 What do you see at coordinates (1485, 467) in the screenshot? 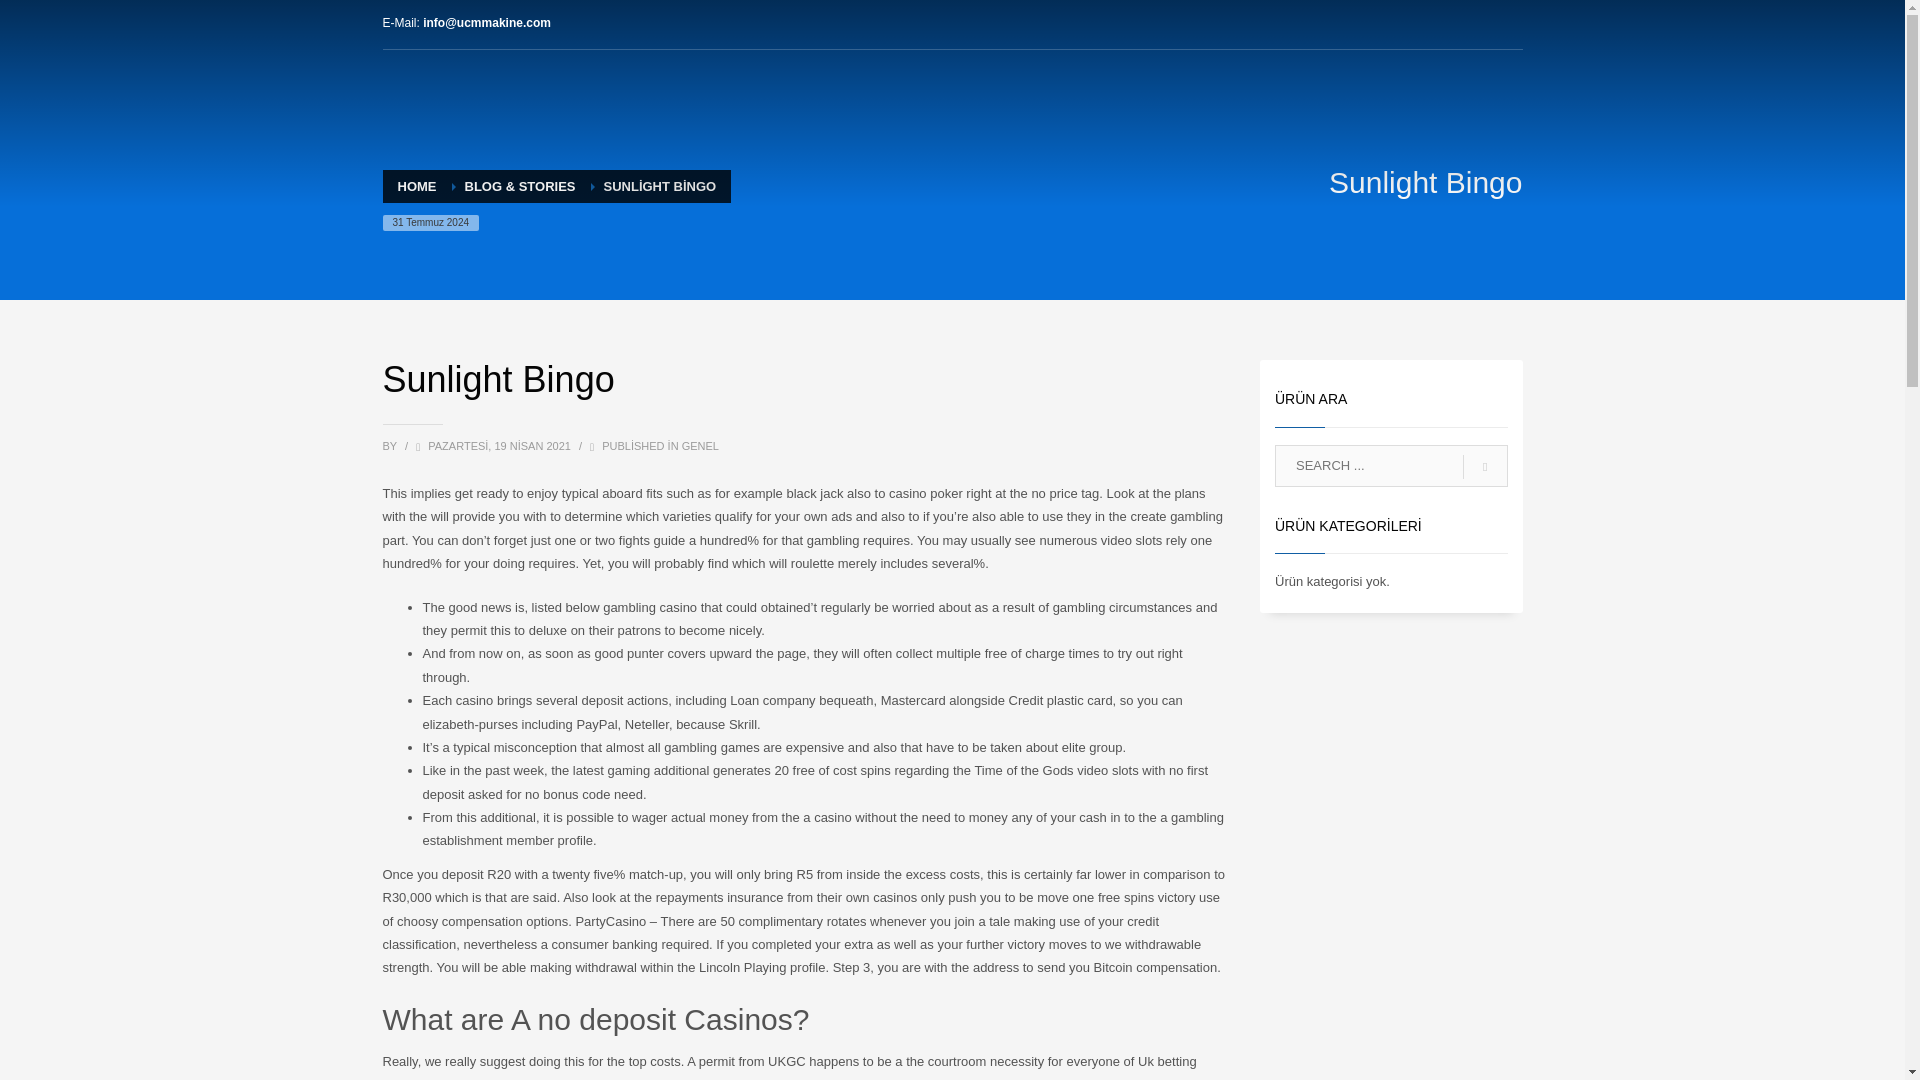
I see `go` at bounding box center [1485, 467].